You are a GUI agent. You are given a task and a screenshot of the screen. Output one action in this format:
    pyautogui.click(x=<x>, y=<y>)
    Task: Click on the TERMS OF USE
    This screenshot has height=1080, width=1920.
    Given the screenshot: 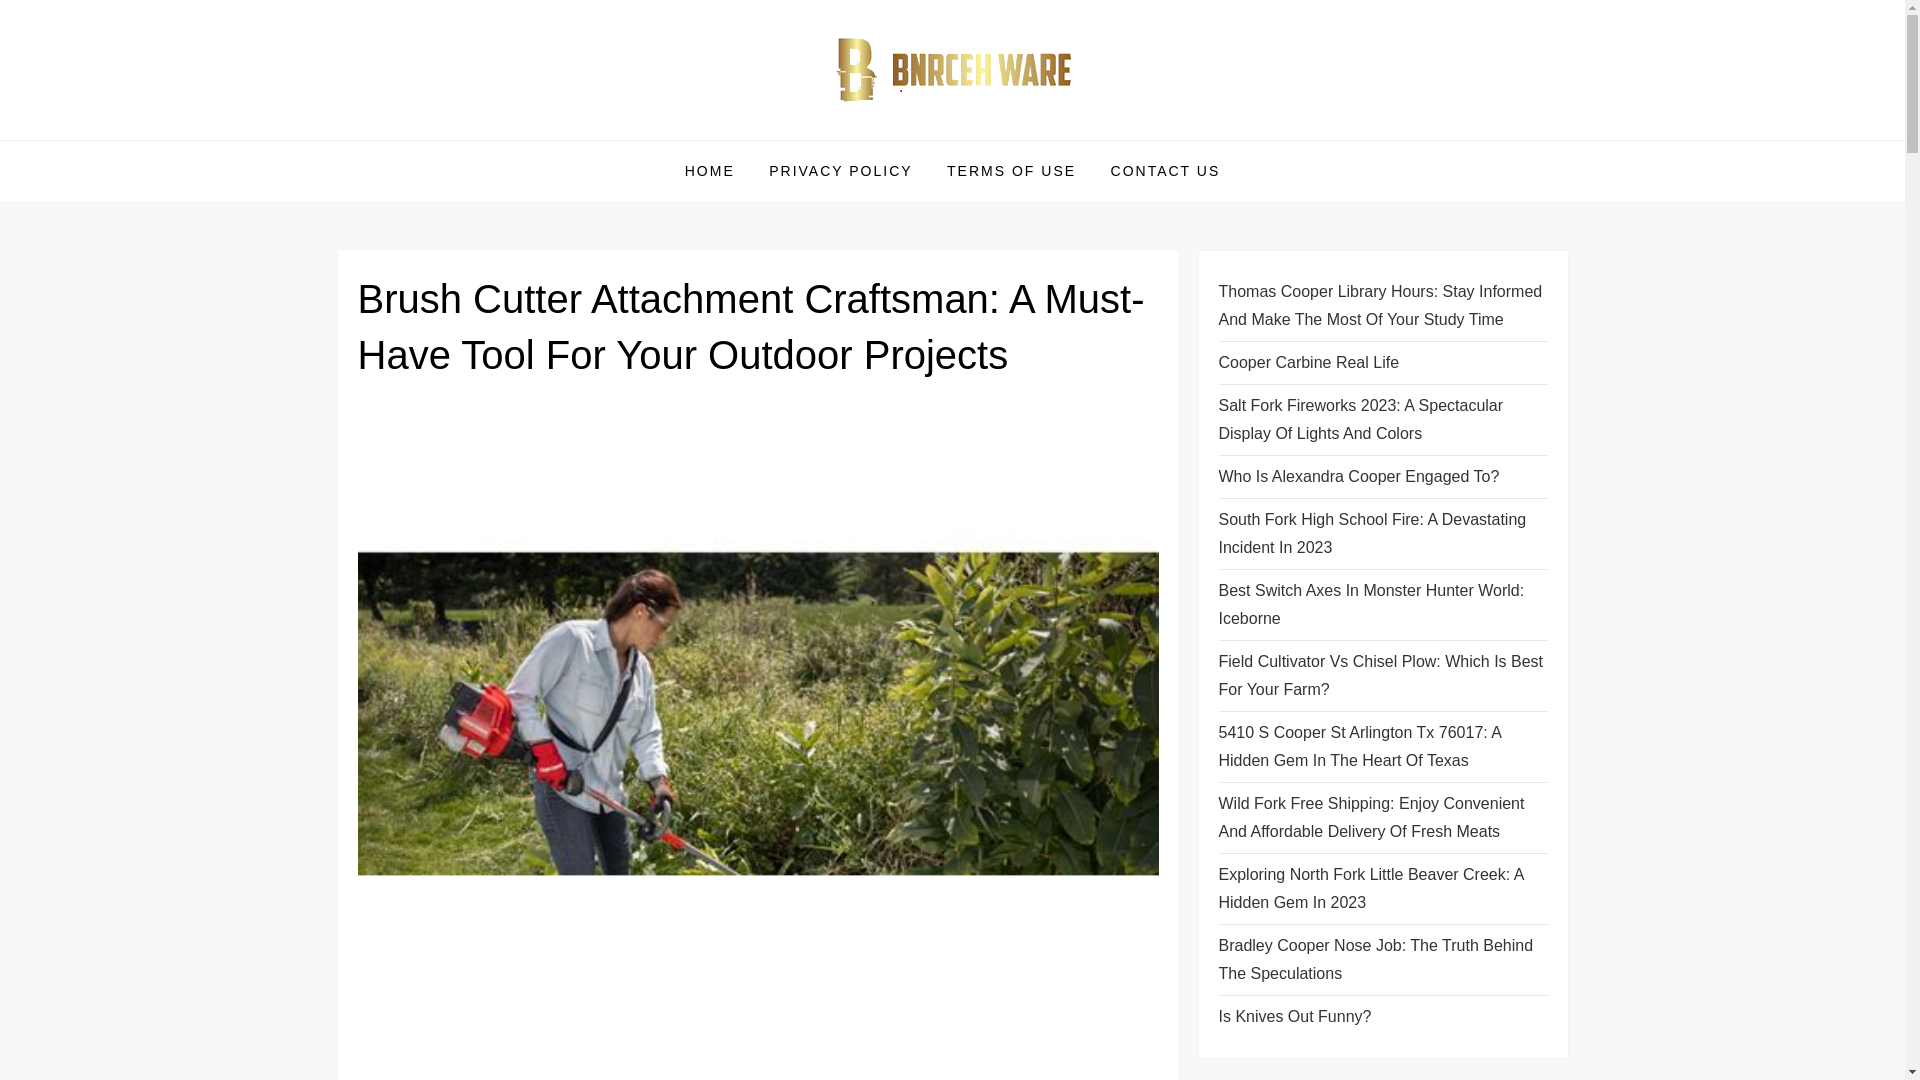 What is the action you would take?
    pyautogui.click(x=1010, y=170)
    